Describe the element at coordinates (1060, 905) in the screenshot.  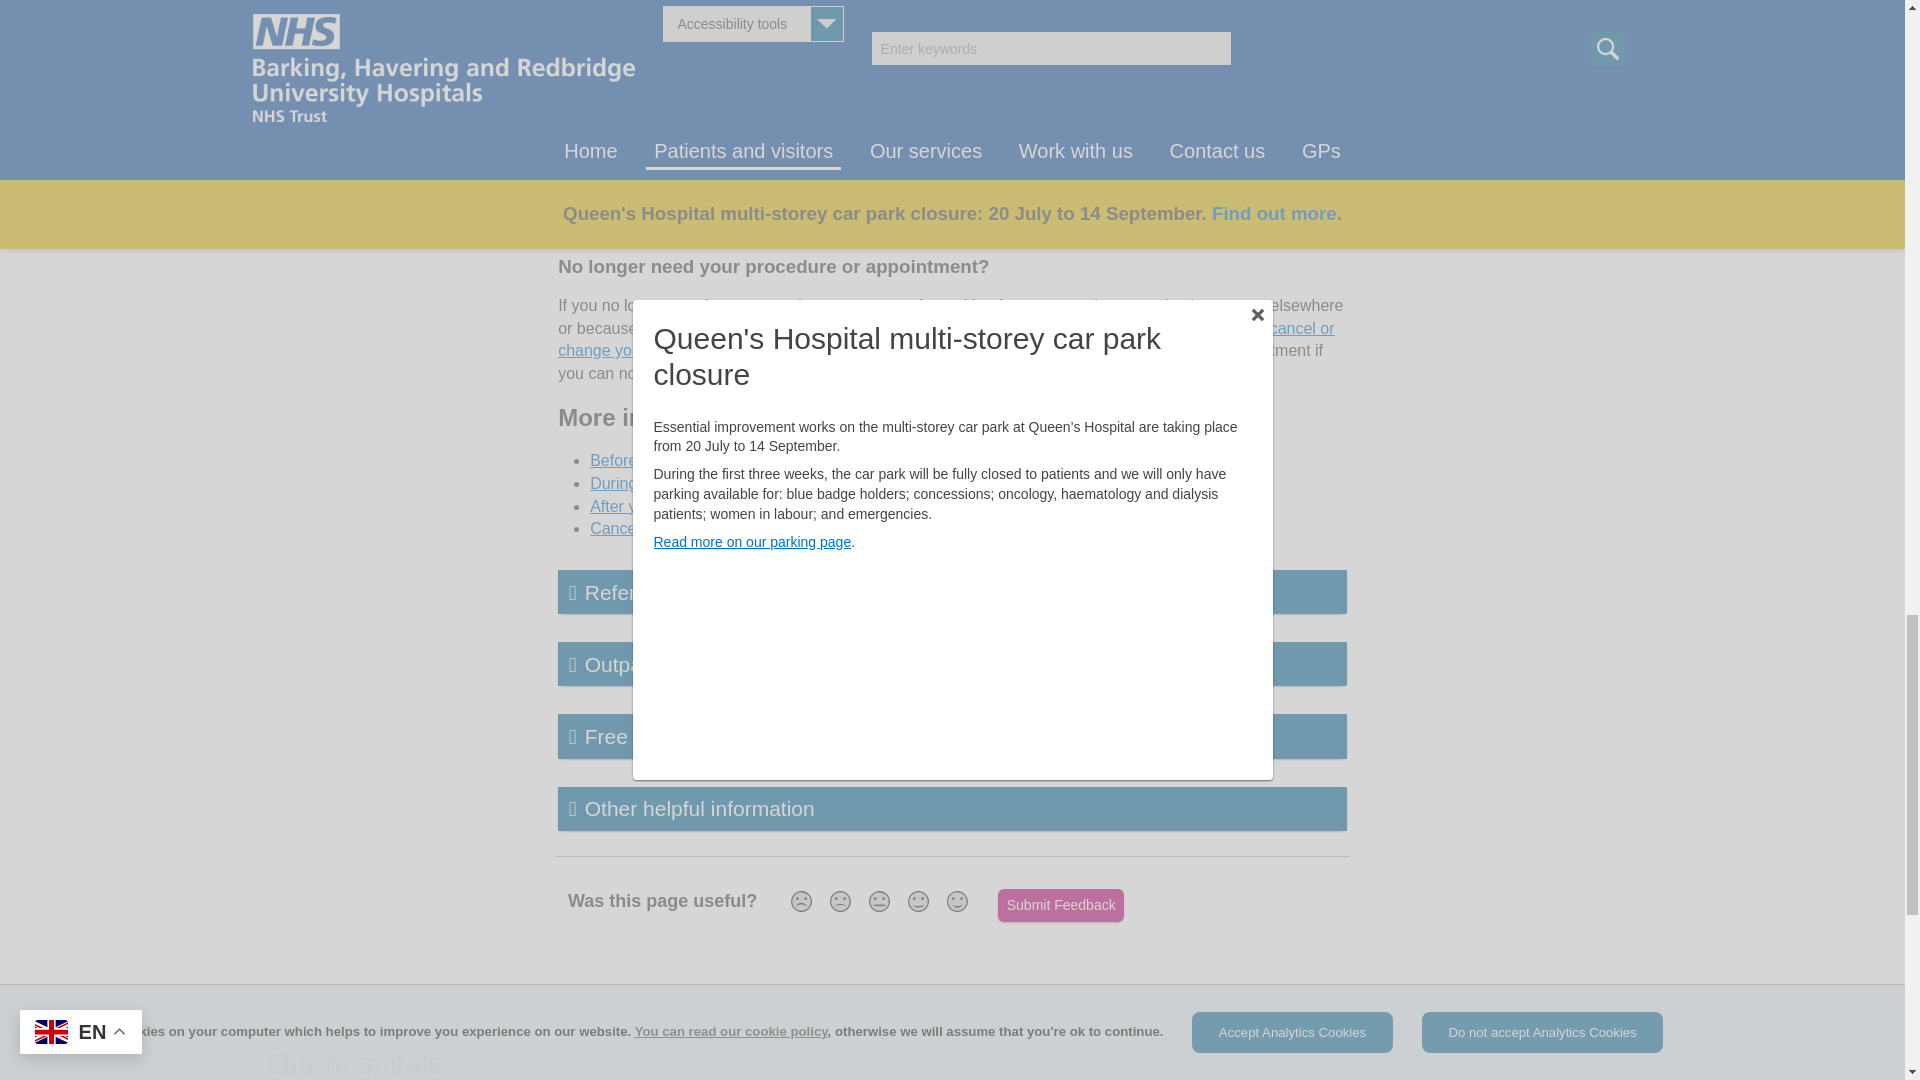
I see `Submit Feedback` at that location.